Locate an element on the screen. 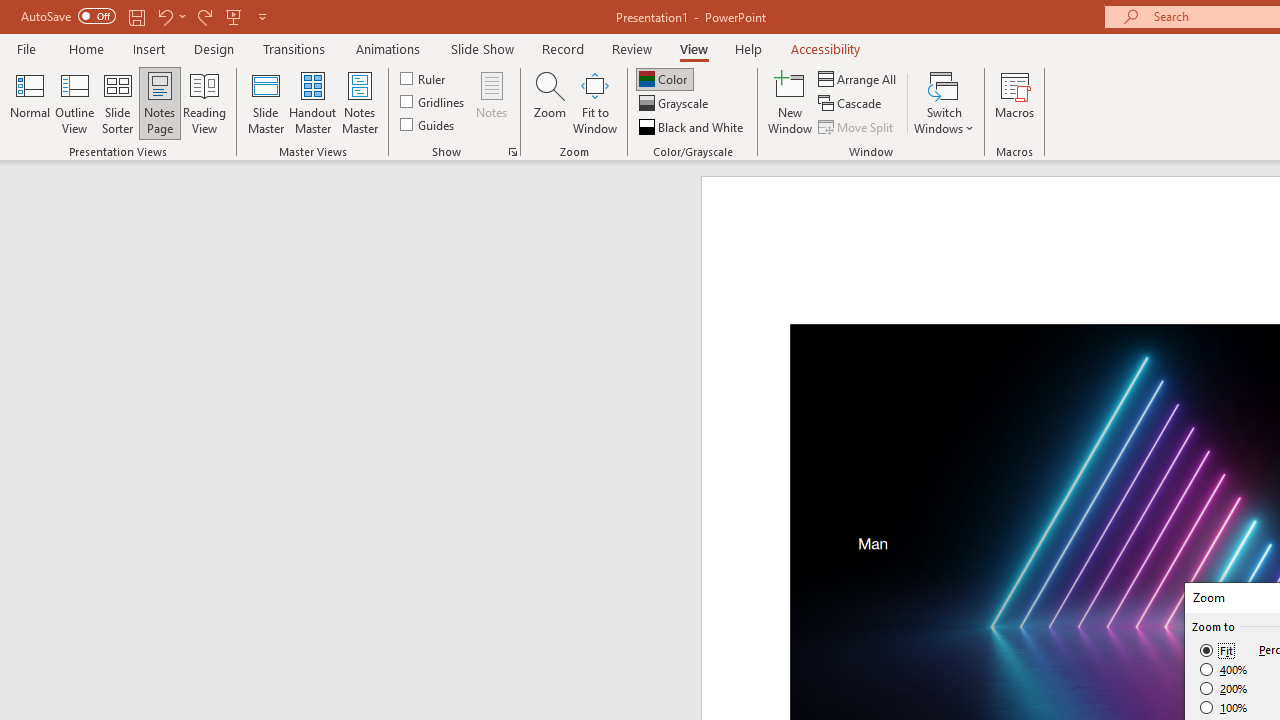 Image resolution: width=1280 pixels, height=720 pixels. Notes Page is located at coordinates (160, 102).